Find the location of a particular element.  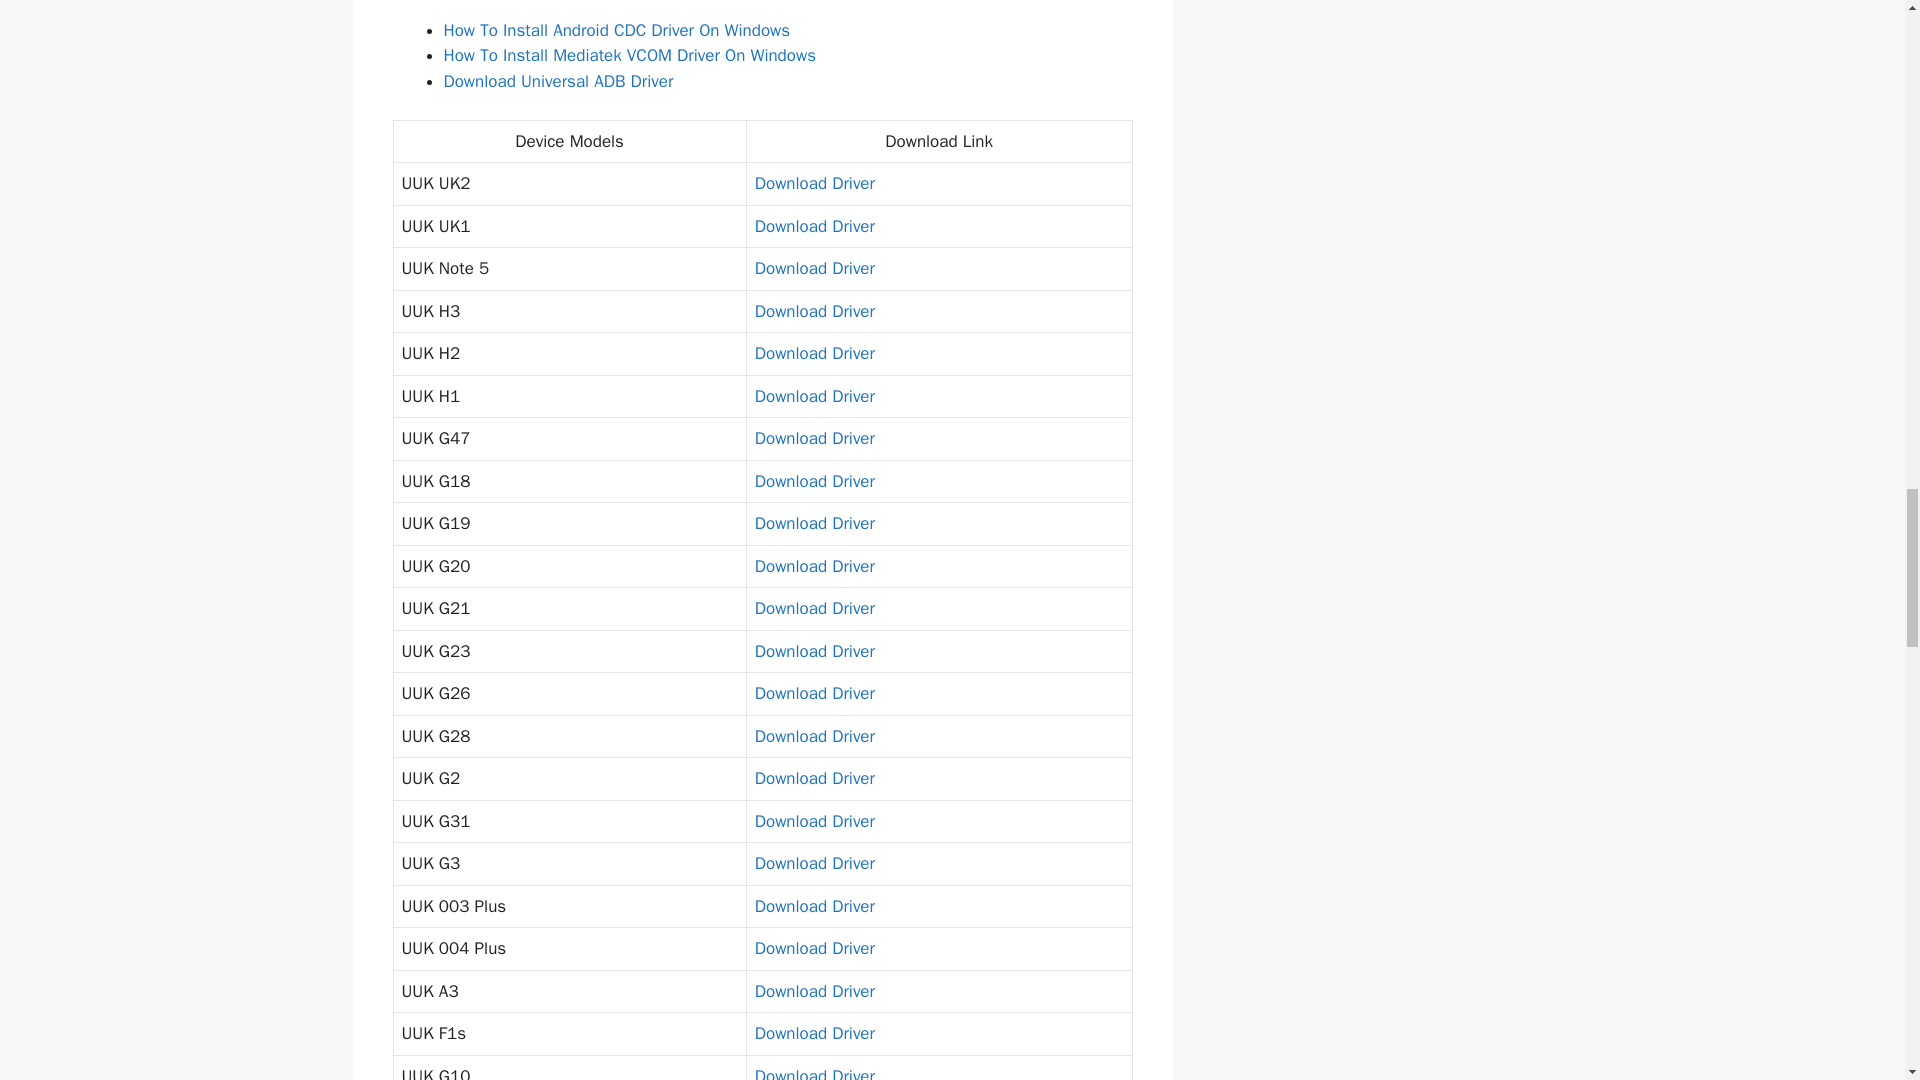

Download Driver is located at coordinates (814, 693).